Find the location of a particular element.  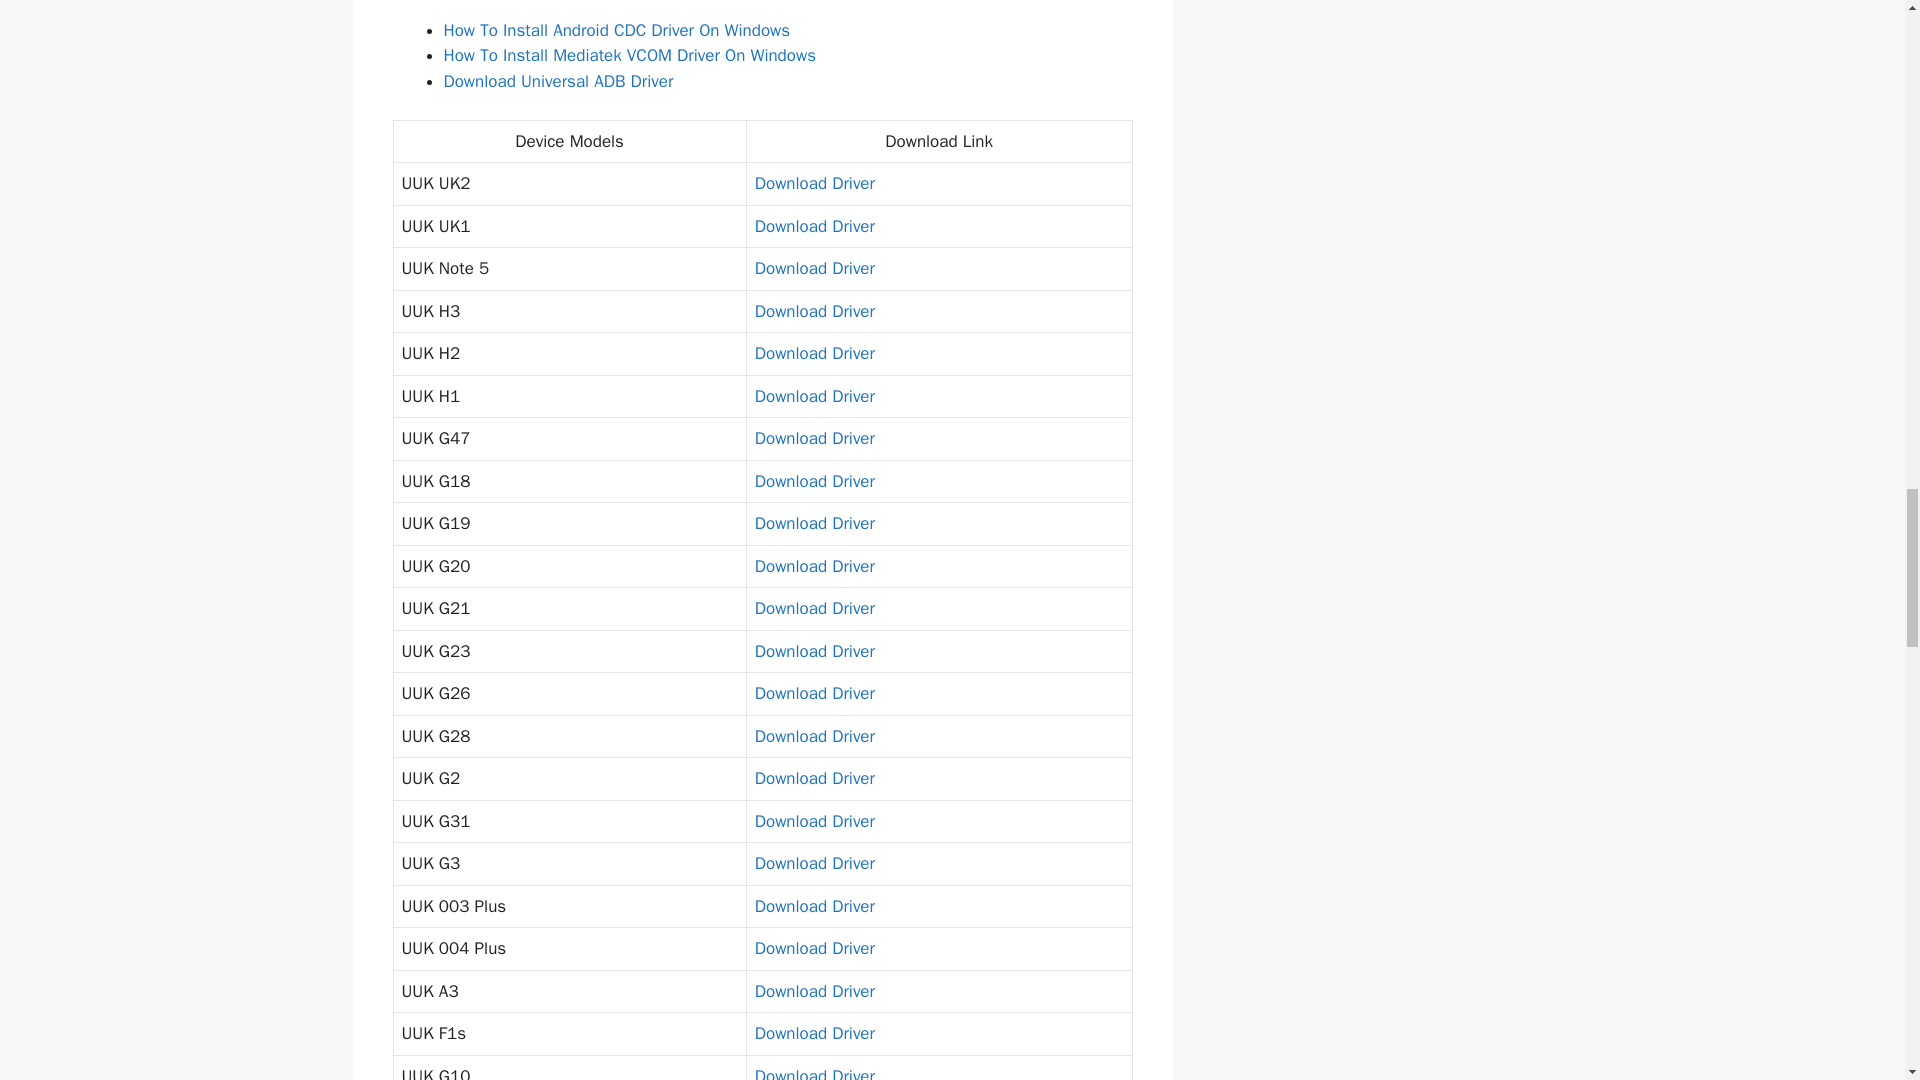

Download Driver is located at coordinates (814, 693).